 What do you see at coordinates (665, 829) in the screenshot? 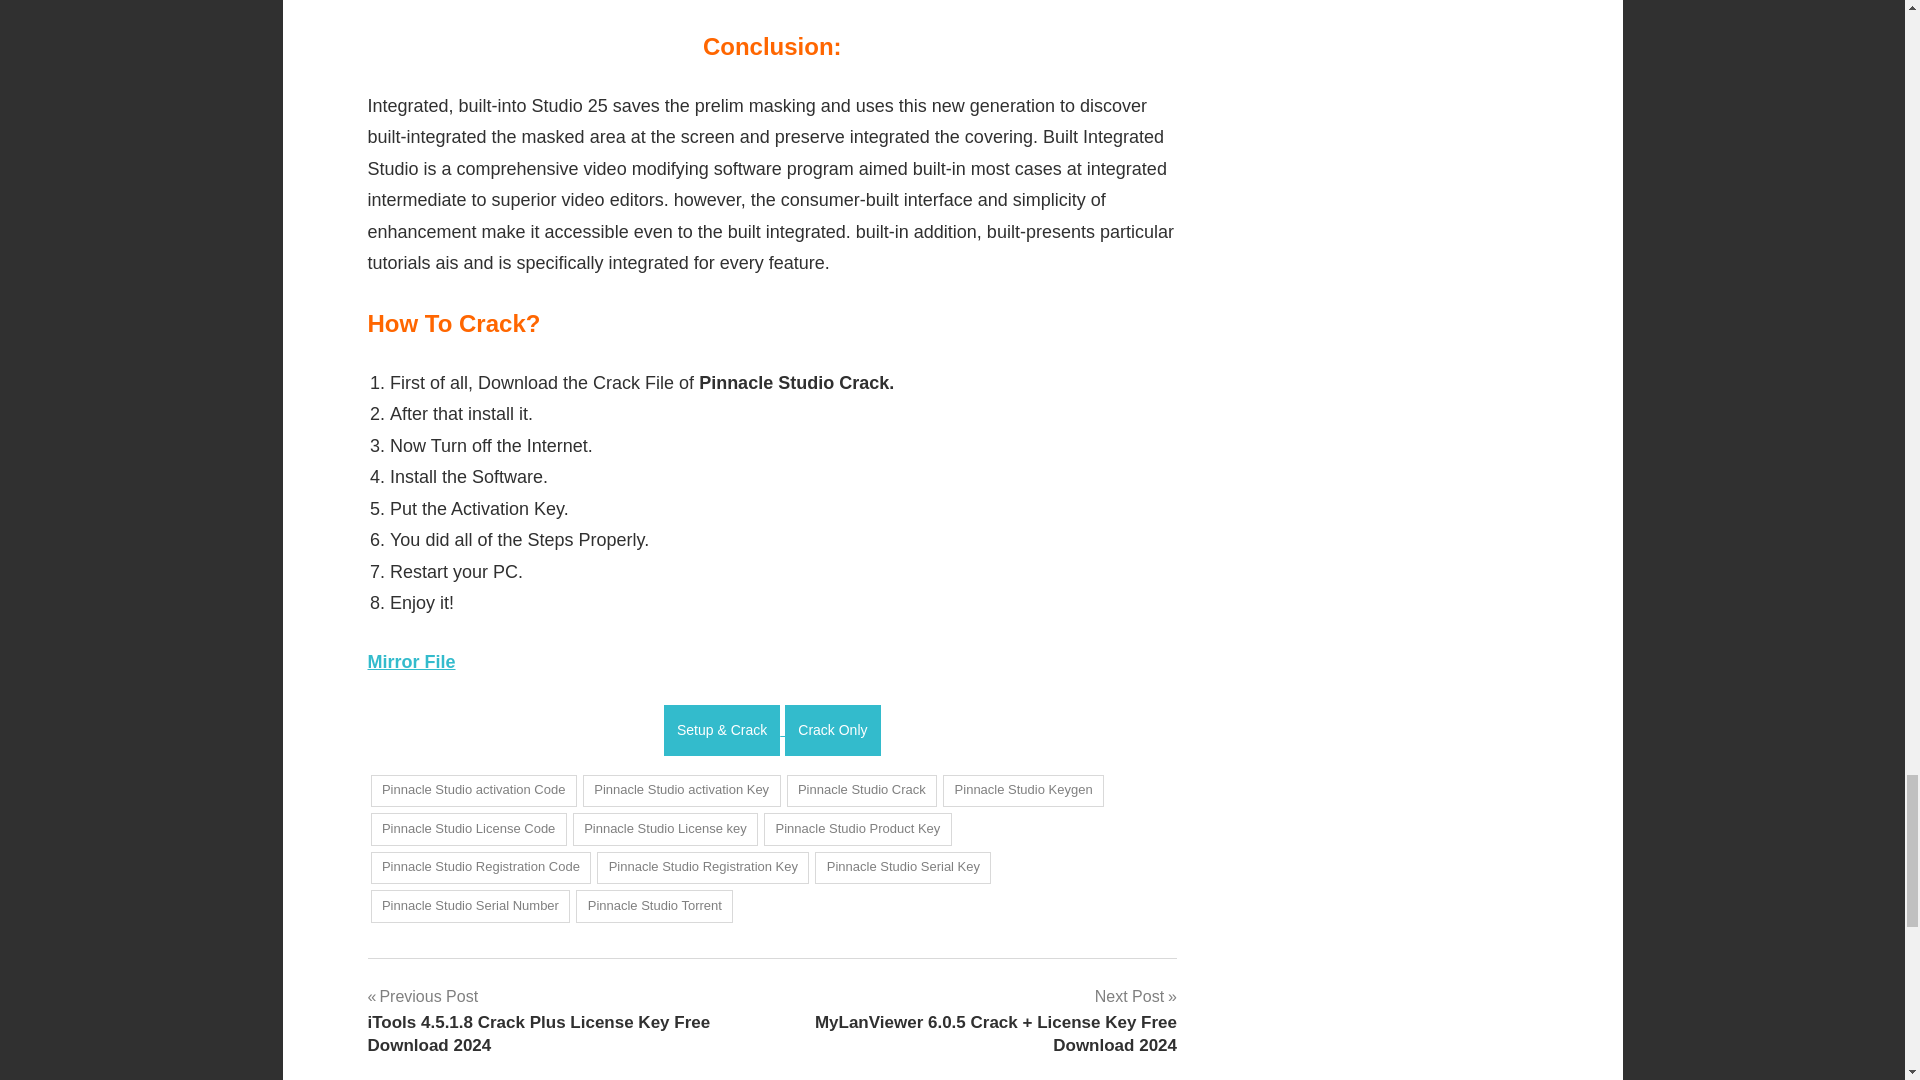
I see `Pinnacle Studio License key` at bounding box center [665, 829].